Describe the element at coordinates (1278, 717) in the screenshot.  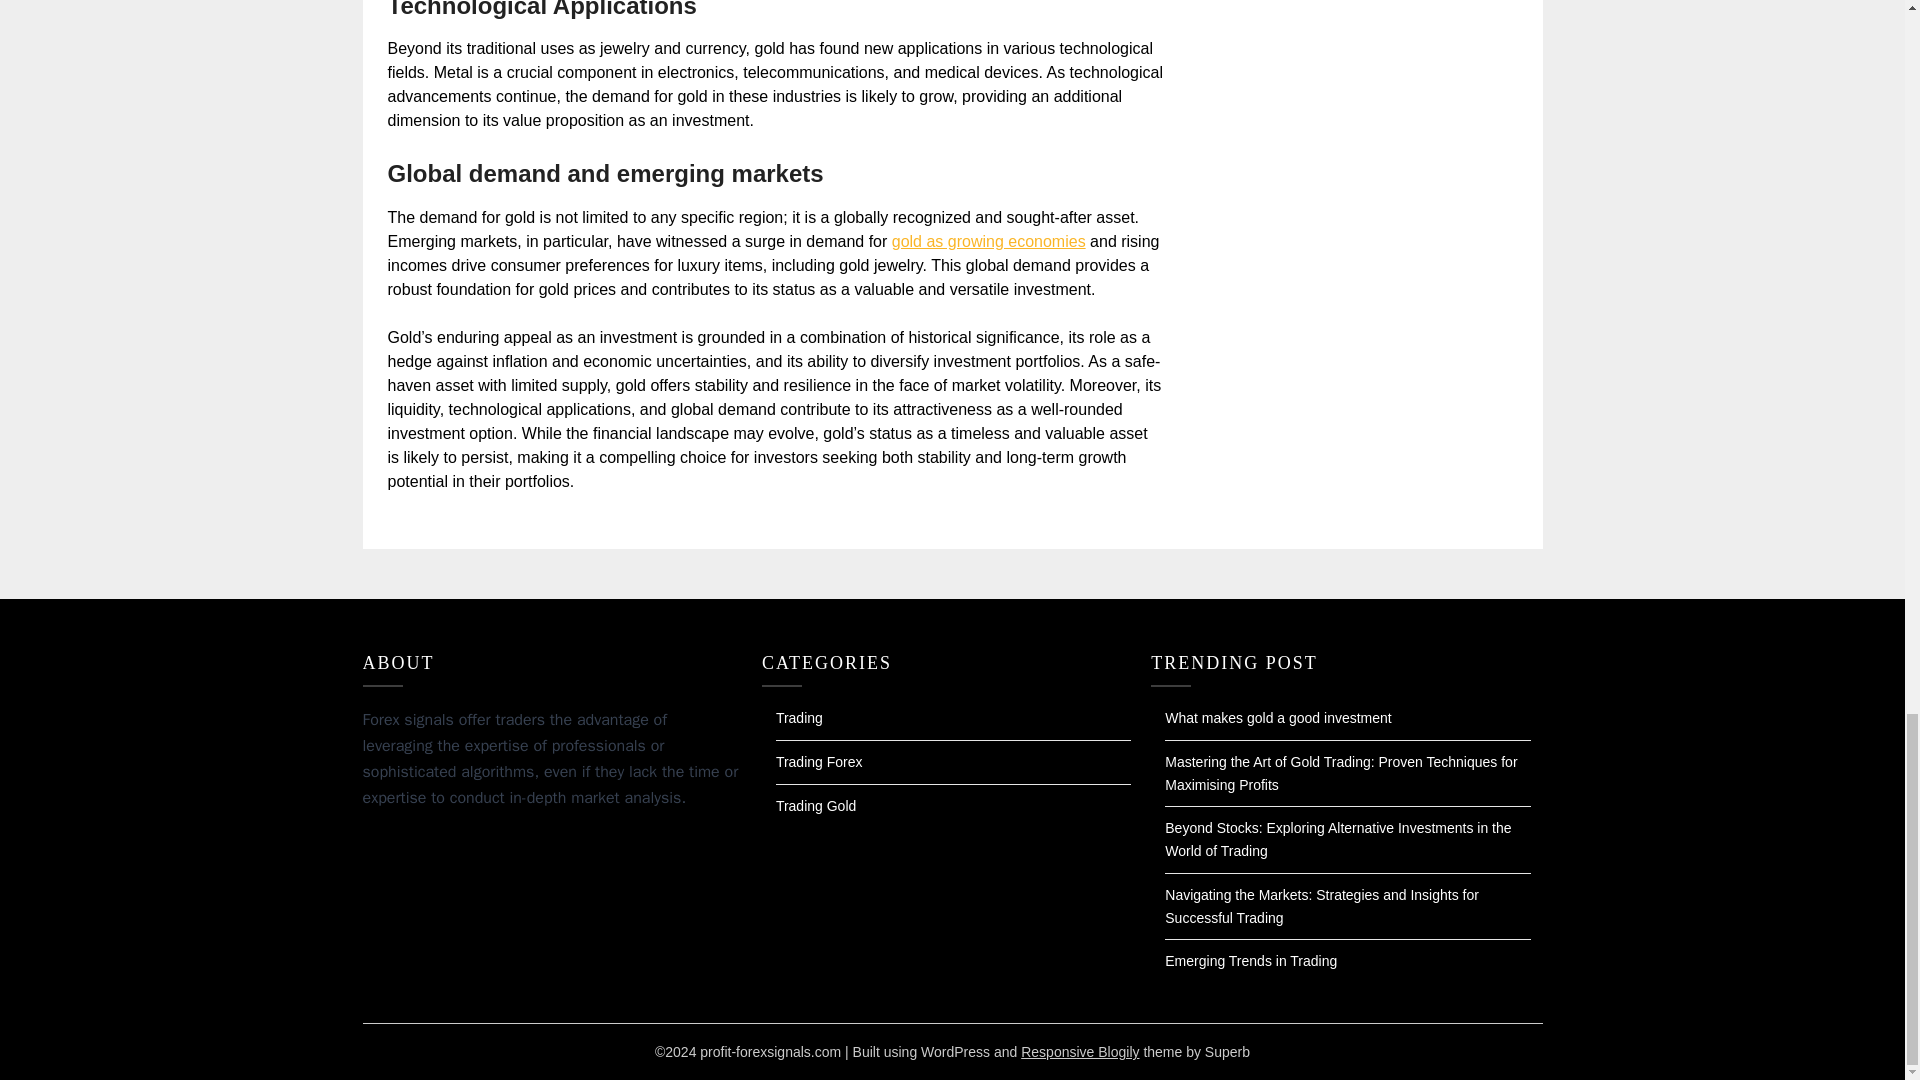
I see `What makes gold a good investment` at that location.